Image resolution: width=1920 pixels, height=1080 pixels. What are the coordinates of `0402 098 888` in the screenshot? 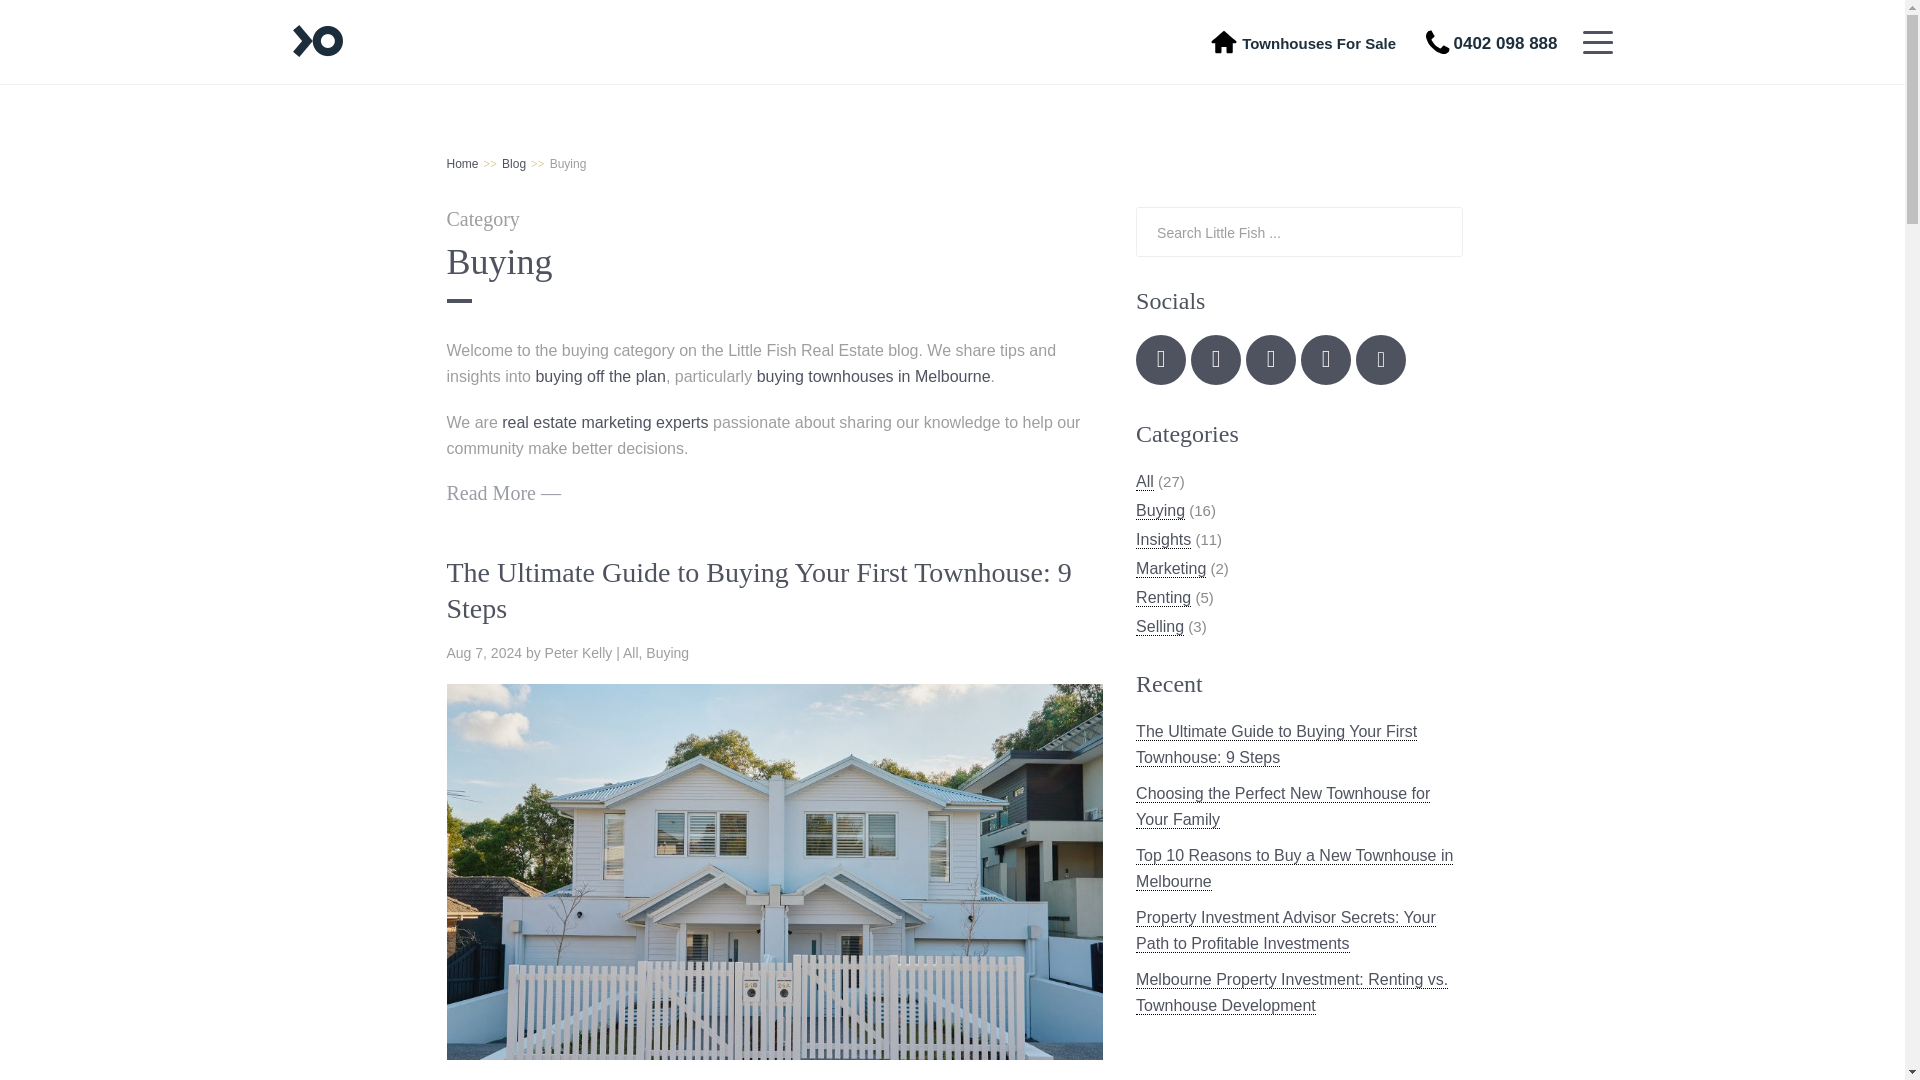 It's located at (1492, 44).